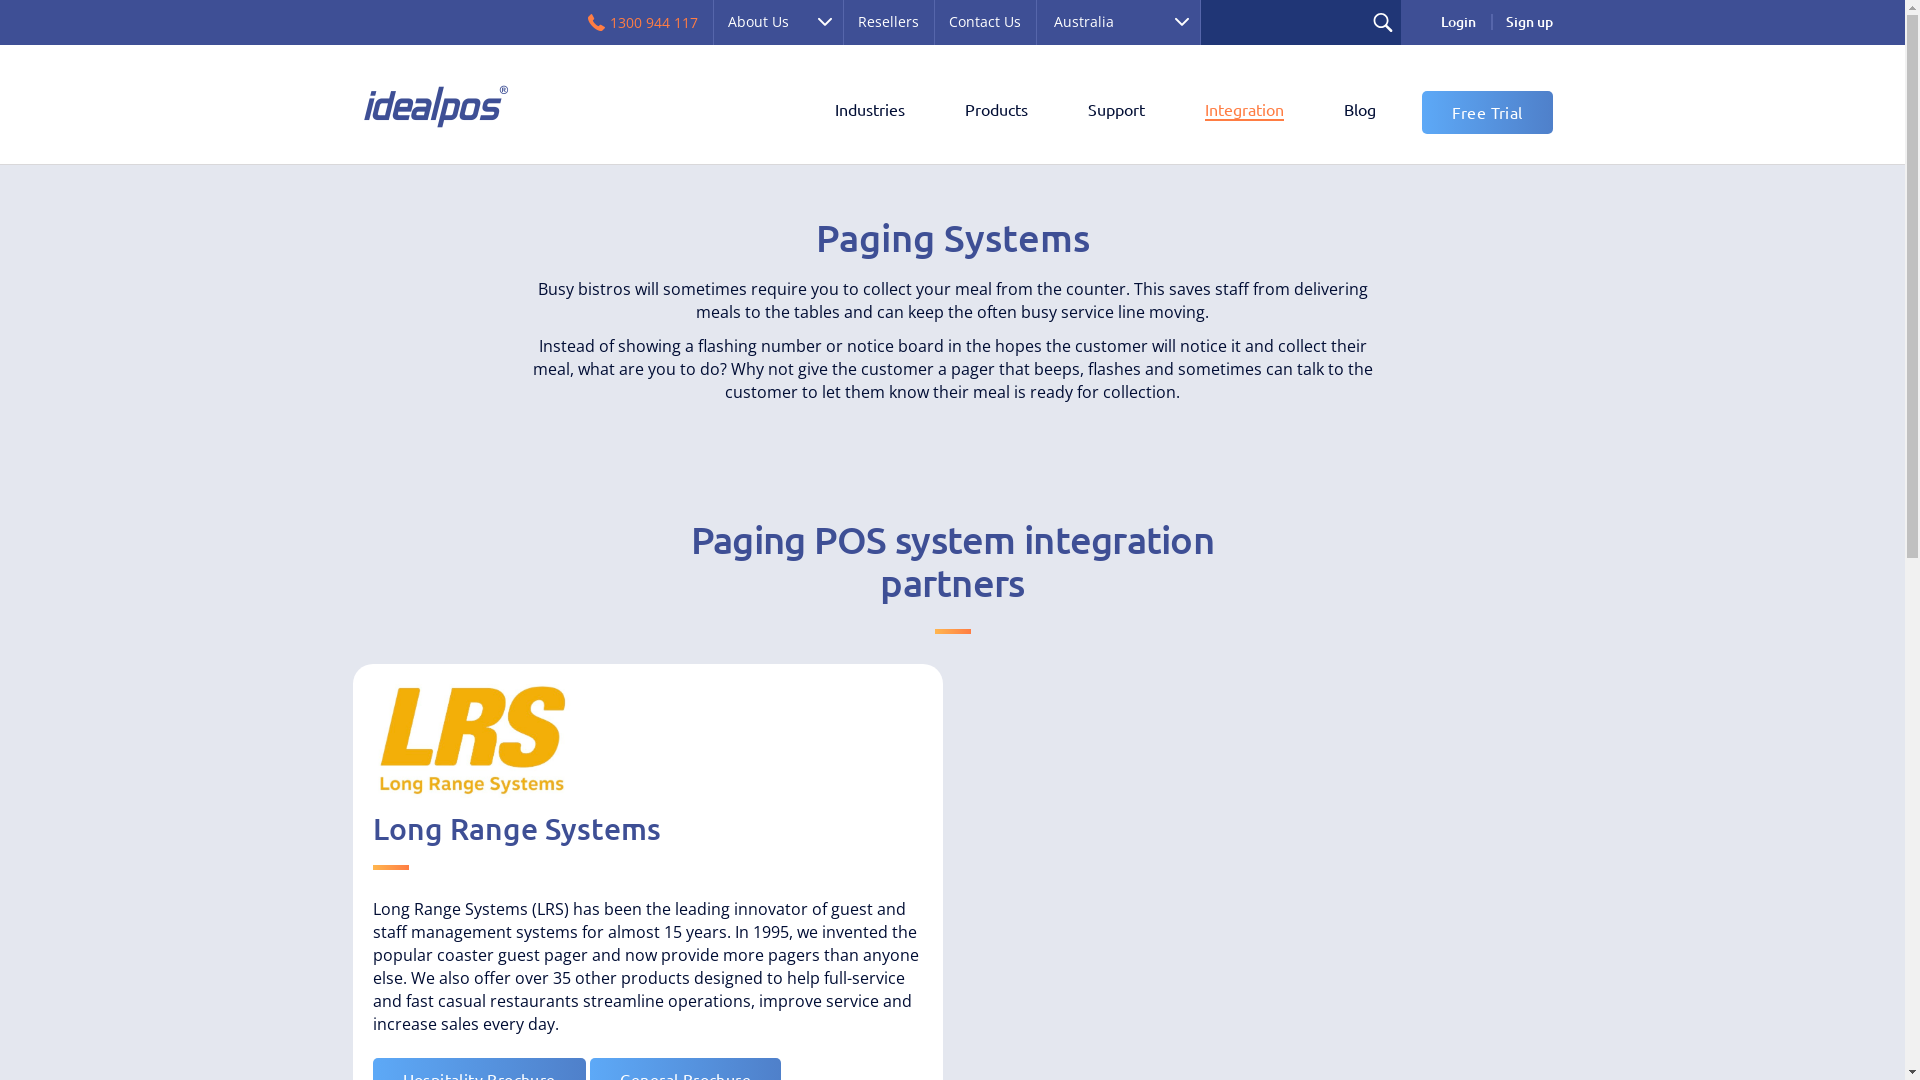  Describe the element at coordinates (1382, 22) in the screenshot. I see `Search` at that location.